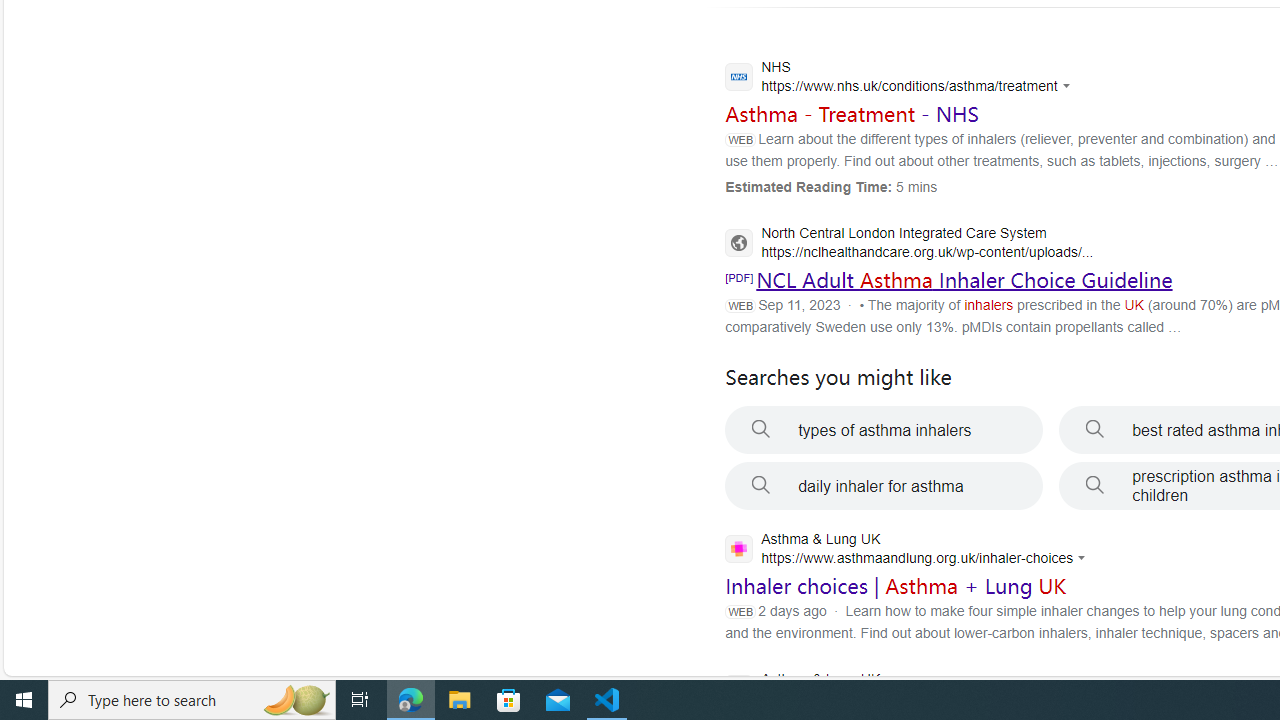 The width and height of the screenshot is (1280, 720). I want to click on Asthma - Treatment - NHS, so click(852, 113).